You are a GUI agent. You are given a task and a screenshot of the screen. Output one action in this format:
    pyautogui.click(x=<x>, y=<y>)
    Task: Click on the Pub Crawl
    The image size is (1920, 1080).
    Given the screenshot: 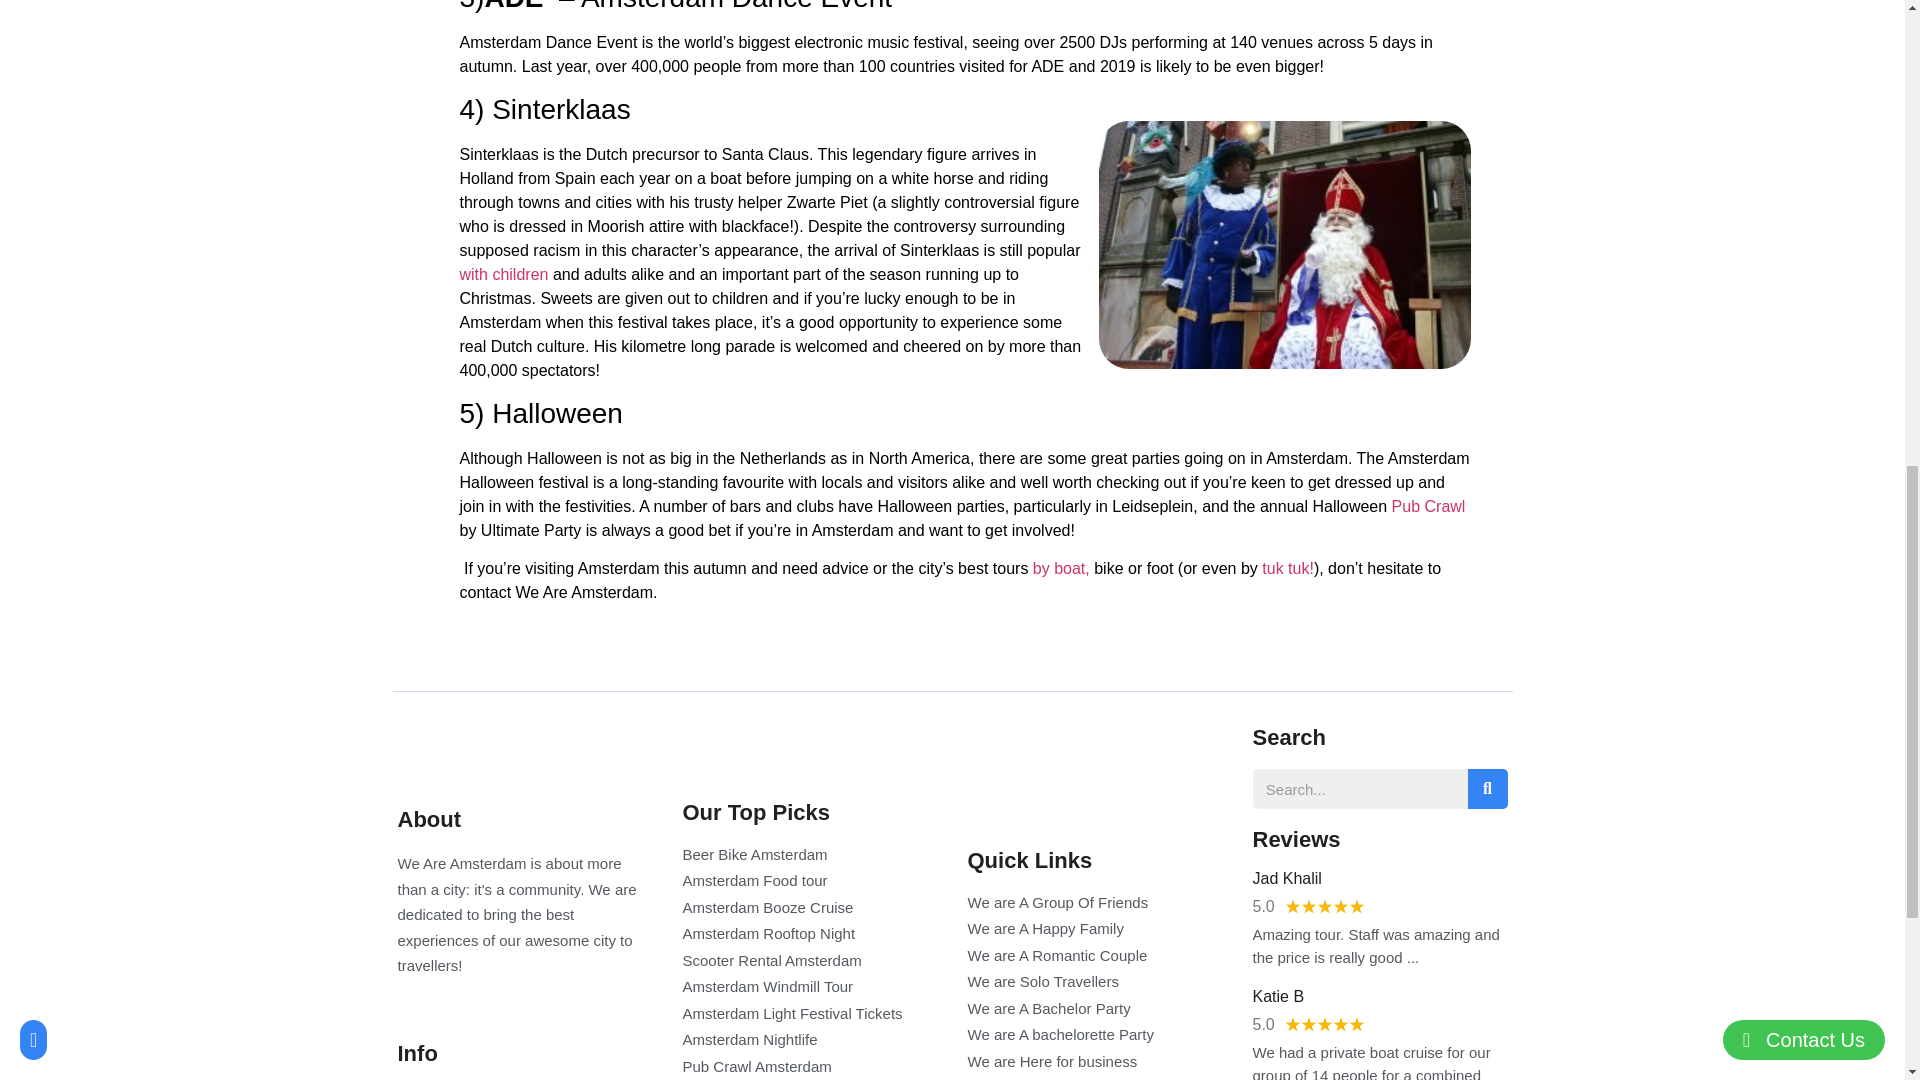 What is the action you would take?
    pyautogui.click(x=1429, y=506)
    